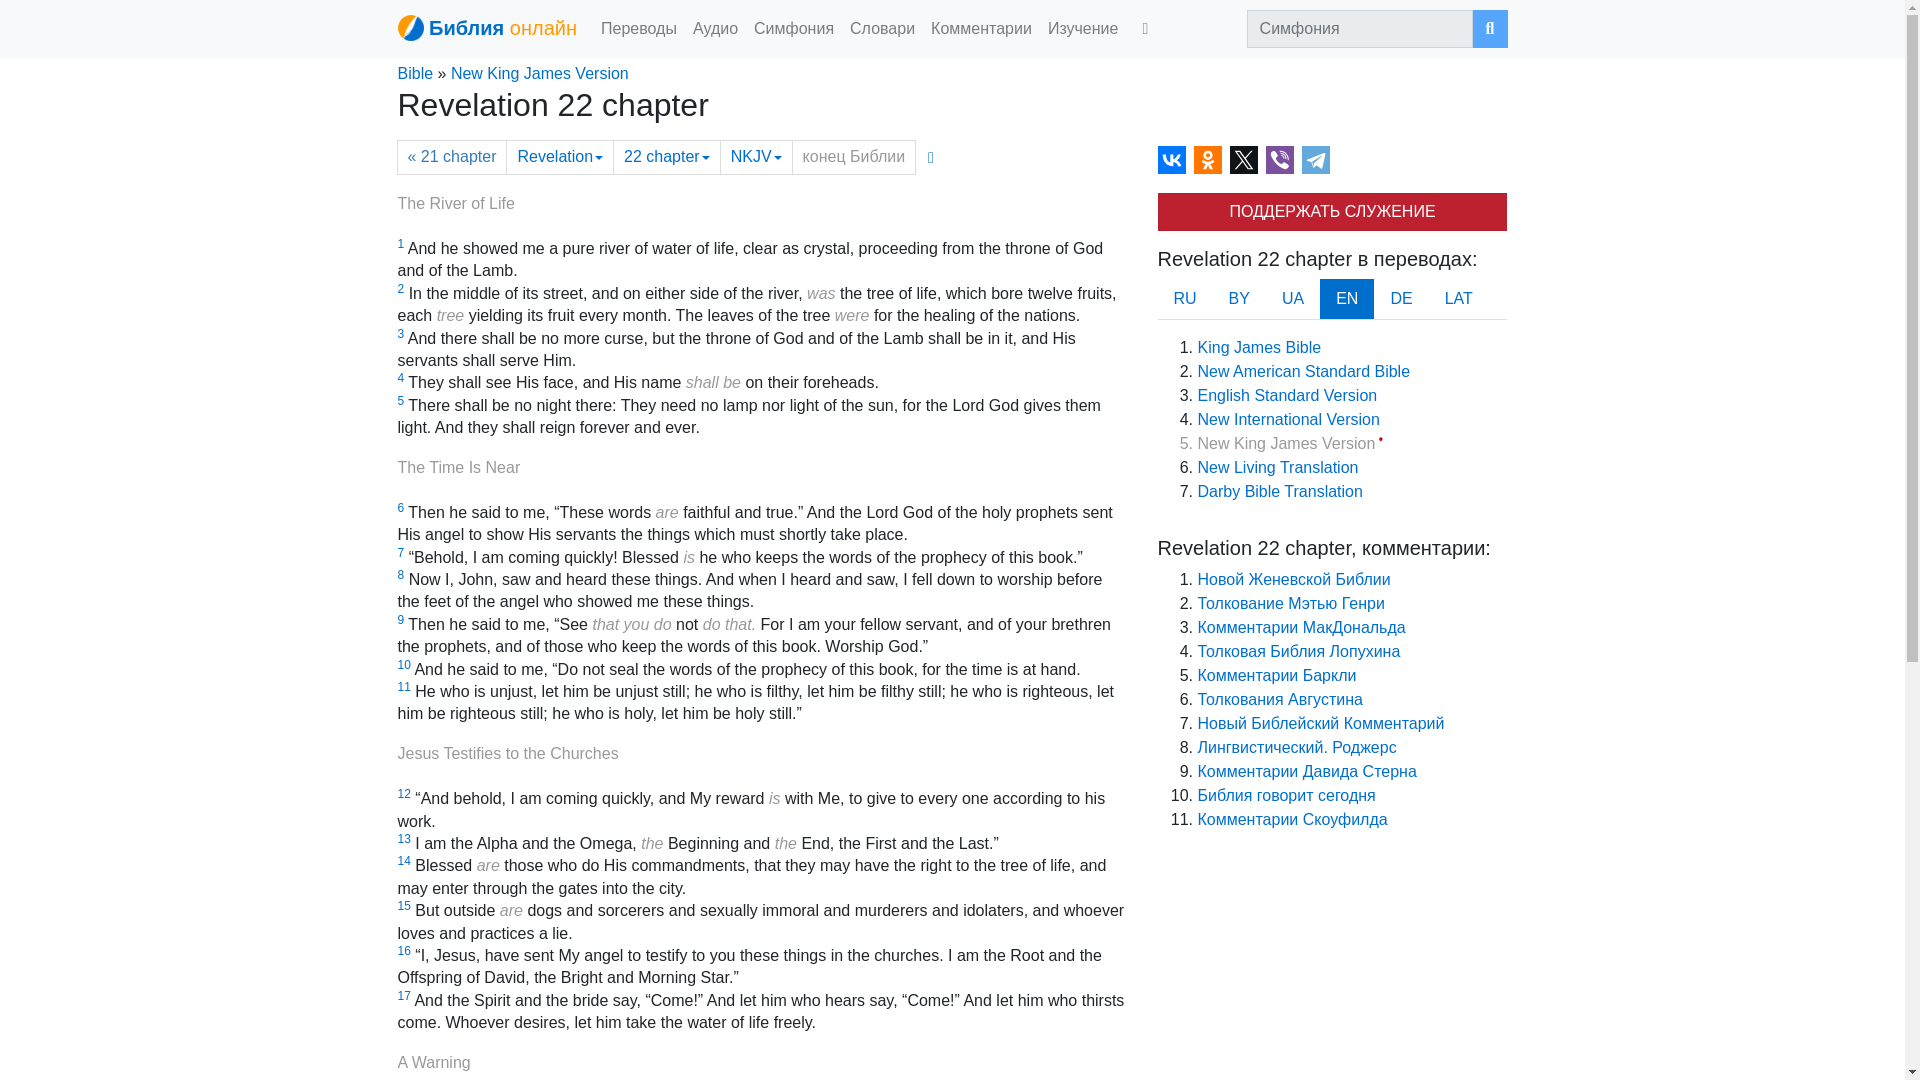 Image resolution: width=1920 pixels, height=1080 pixels. What do you see at coordinates (404, 687) in the screenshot?
I see `11` at bounding box center [404, 687].